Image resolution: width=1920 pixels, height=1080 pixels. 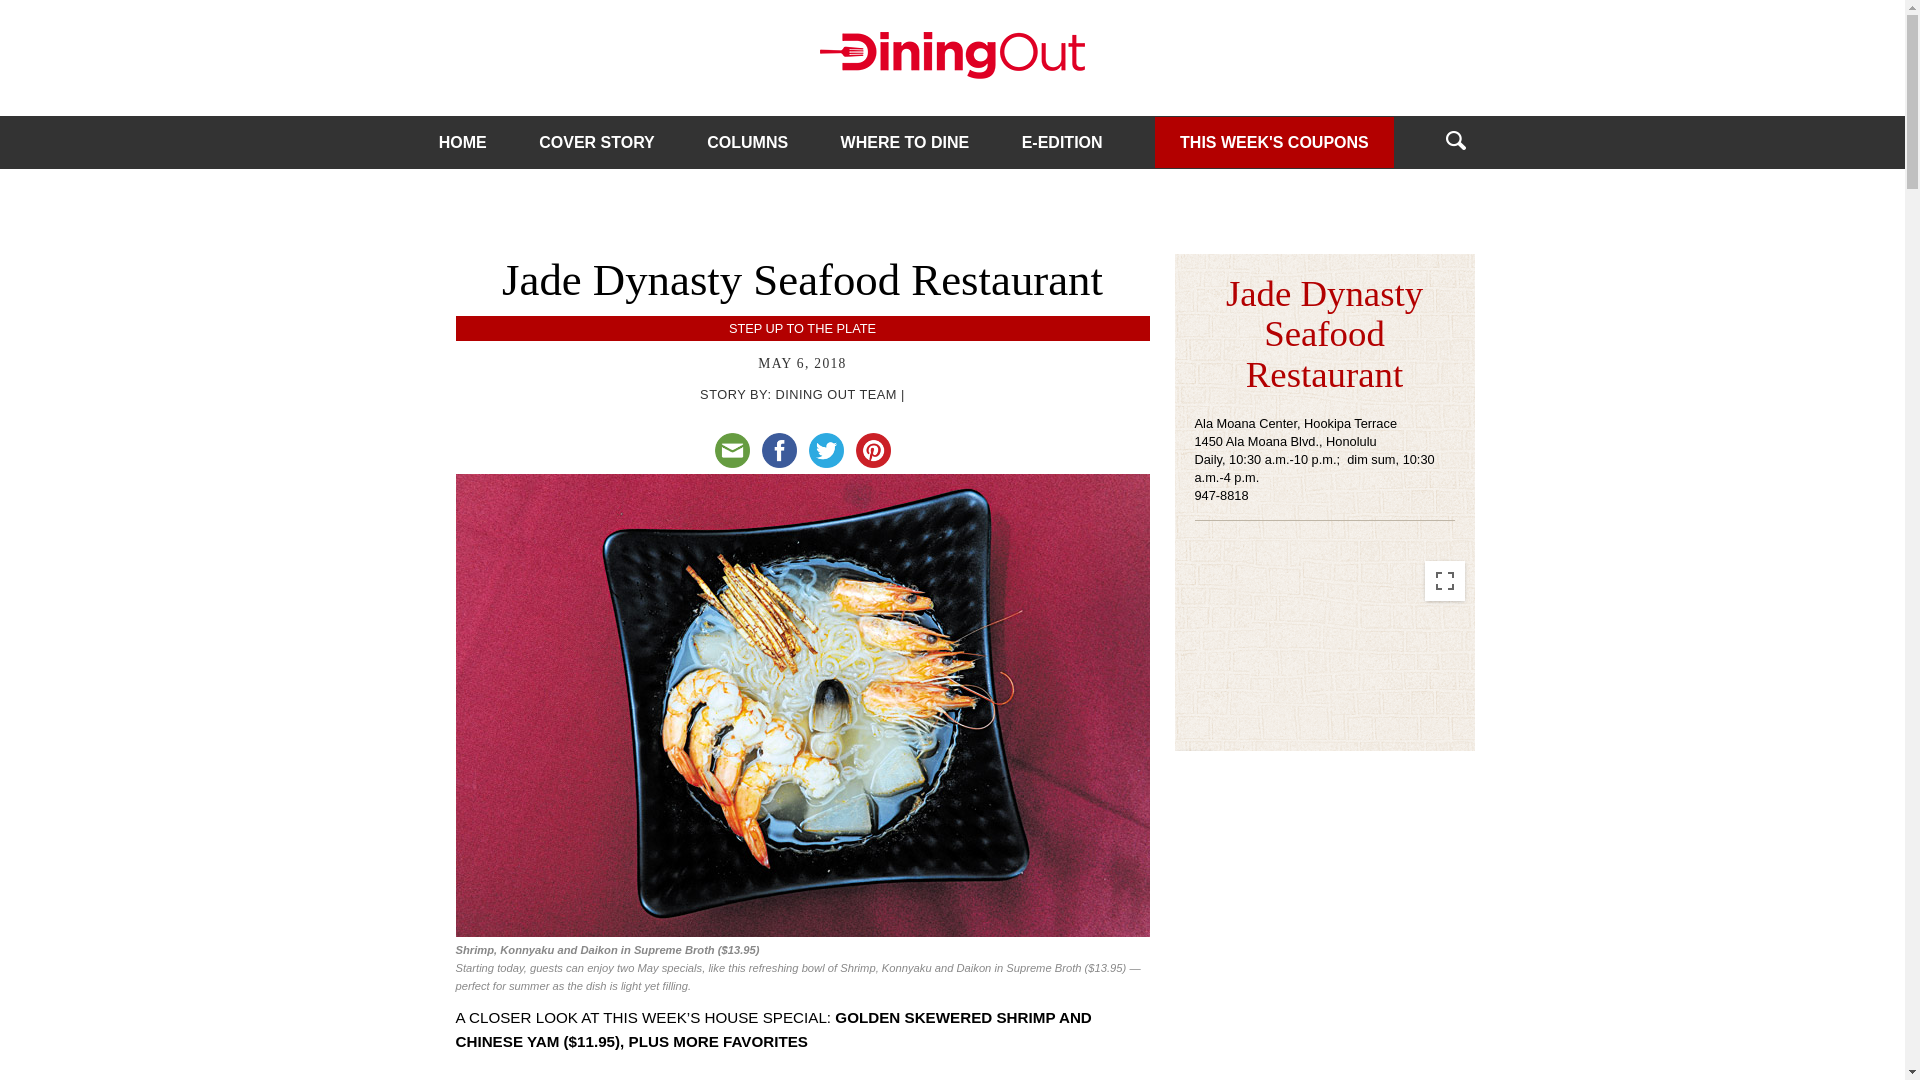 What do you see at coordinates (802, 328) in the screenshot?
I see `STEP UP TO THE PLATE` at bounding box center [802, 328].